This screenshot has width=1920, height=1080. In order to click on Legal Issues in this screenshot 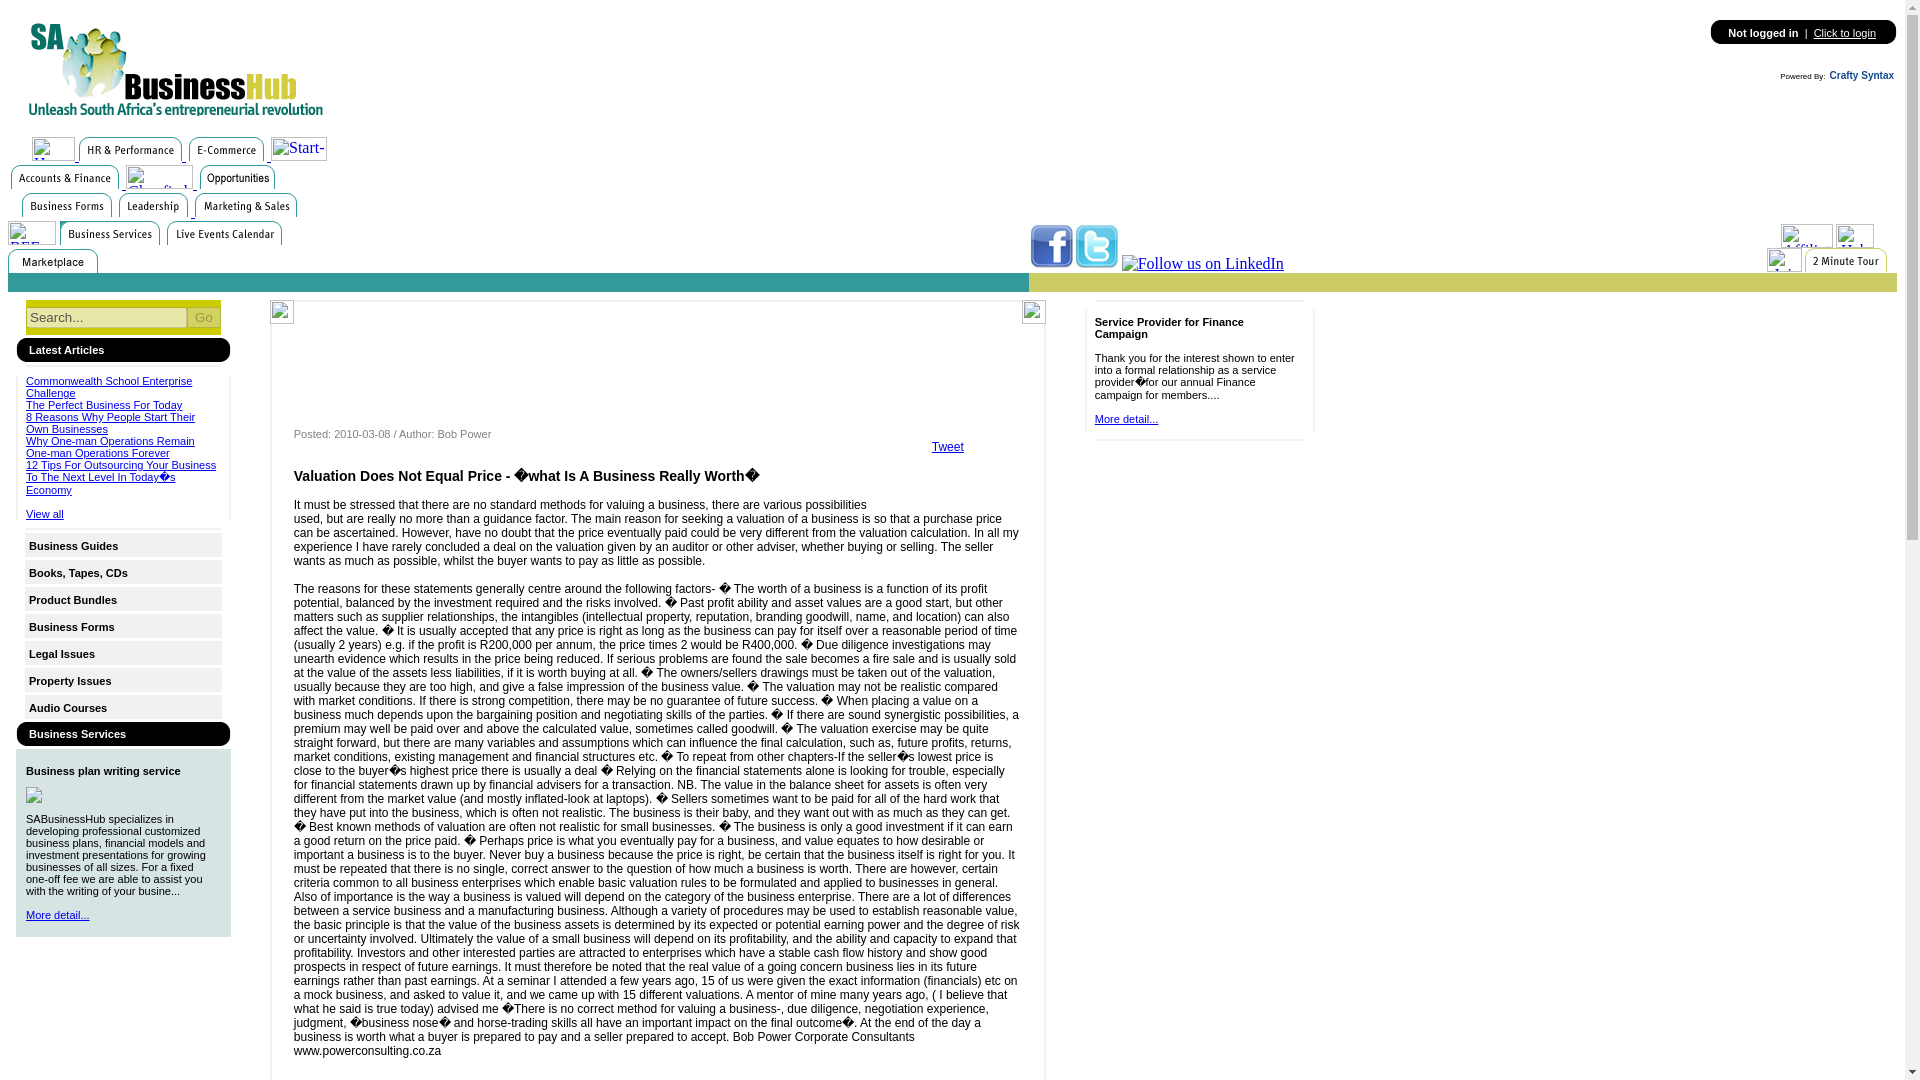, I will do `click(61, 654)`.